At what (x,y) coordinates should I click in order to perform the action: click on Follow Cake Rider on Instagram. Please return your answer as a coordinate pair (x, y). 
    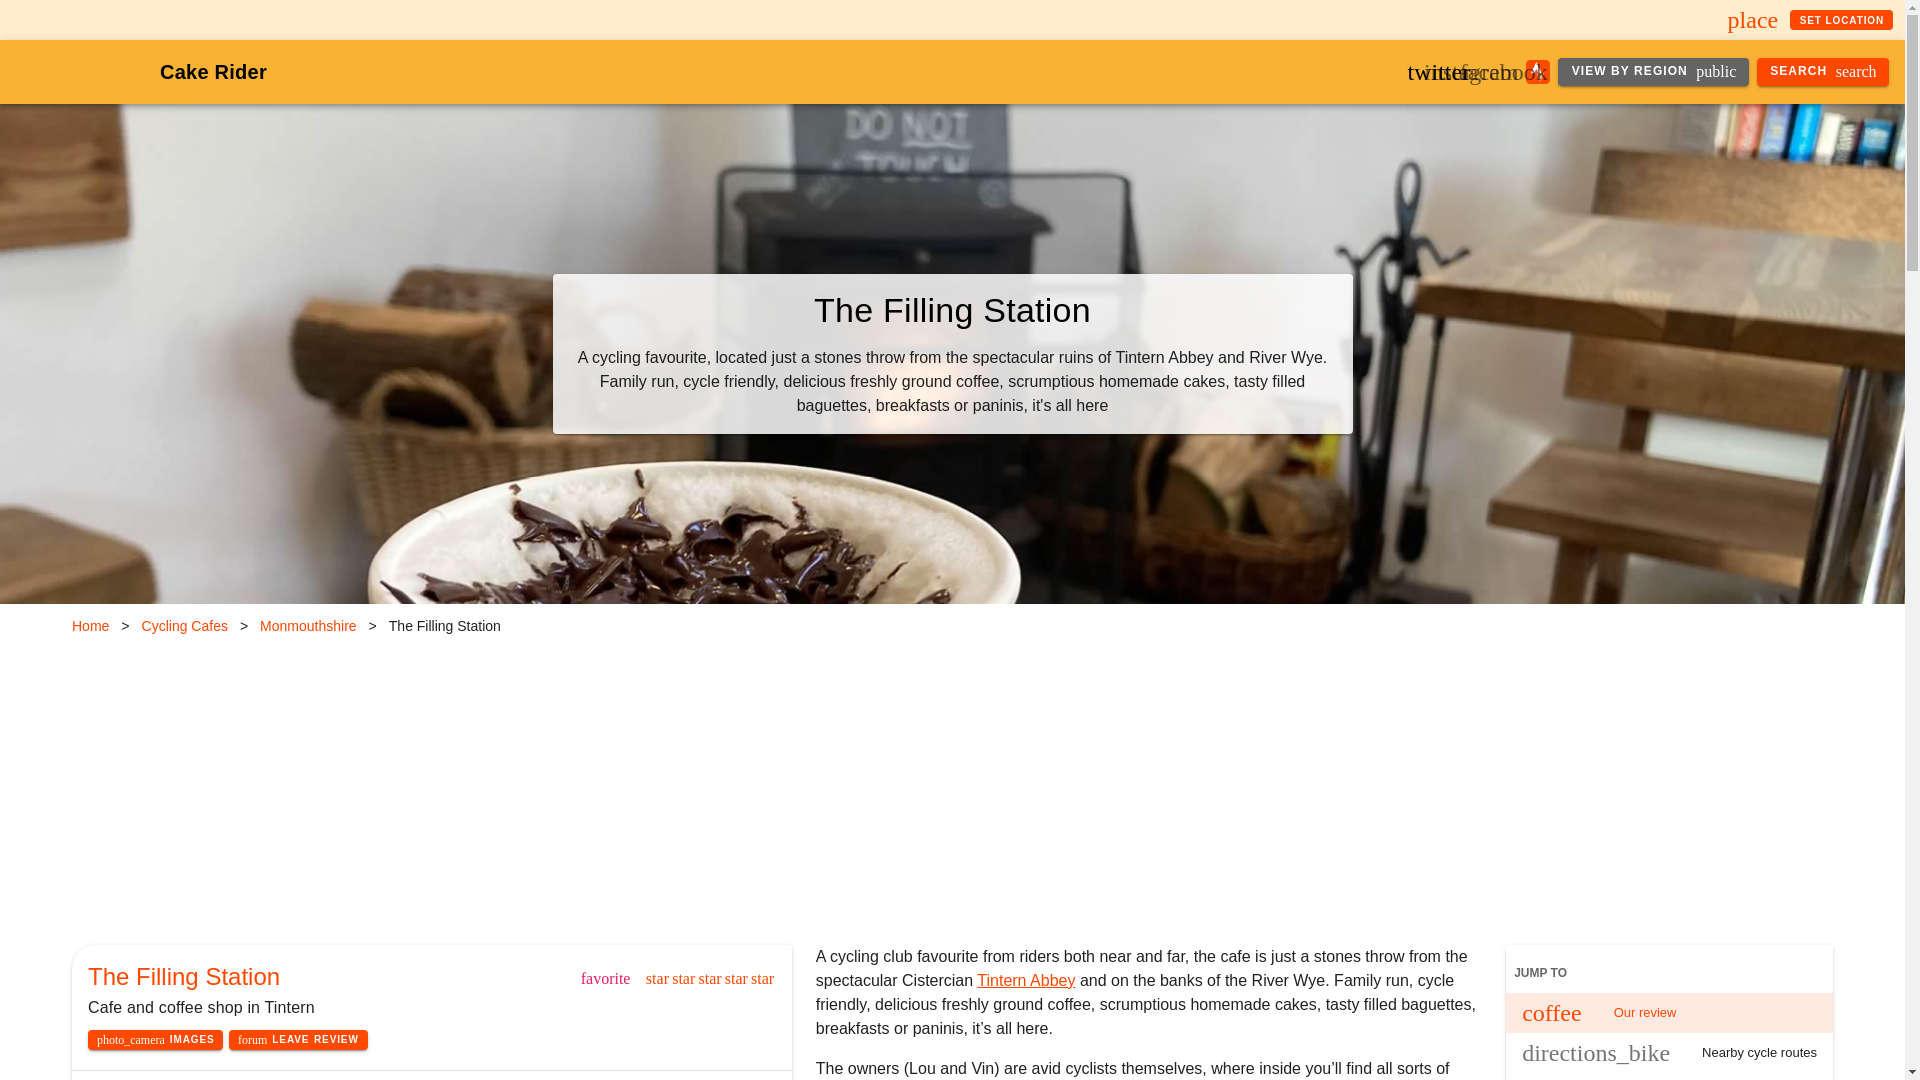
    Looking at the image, I should click on (1470, 72).